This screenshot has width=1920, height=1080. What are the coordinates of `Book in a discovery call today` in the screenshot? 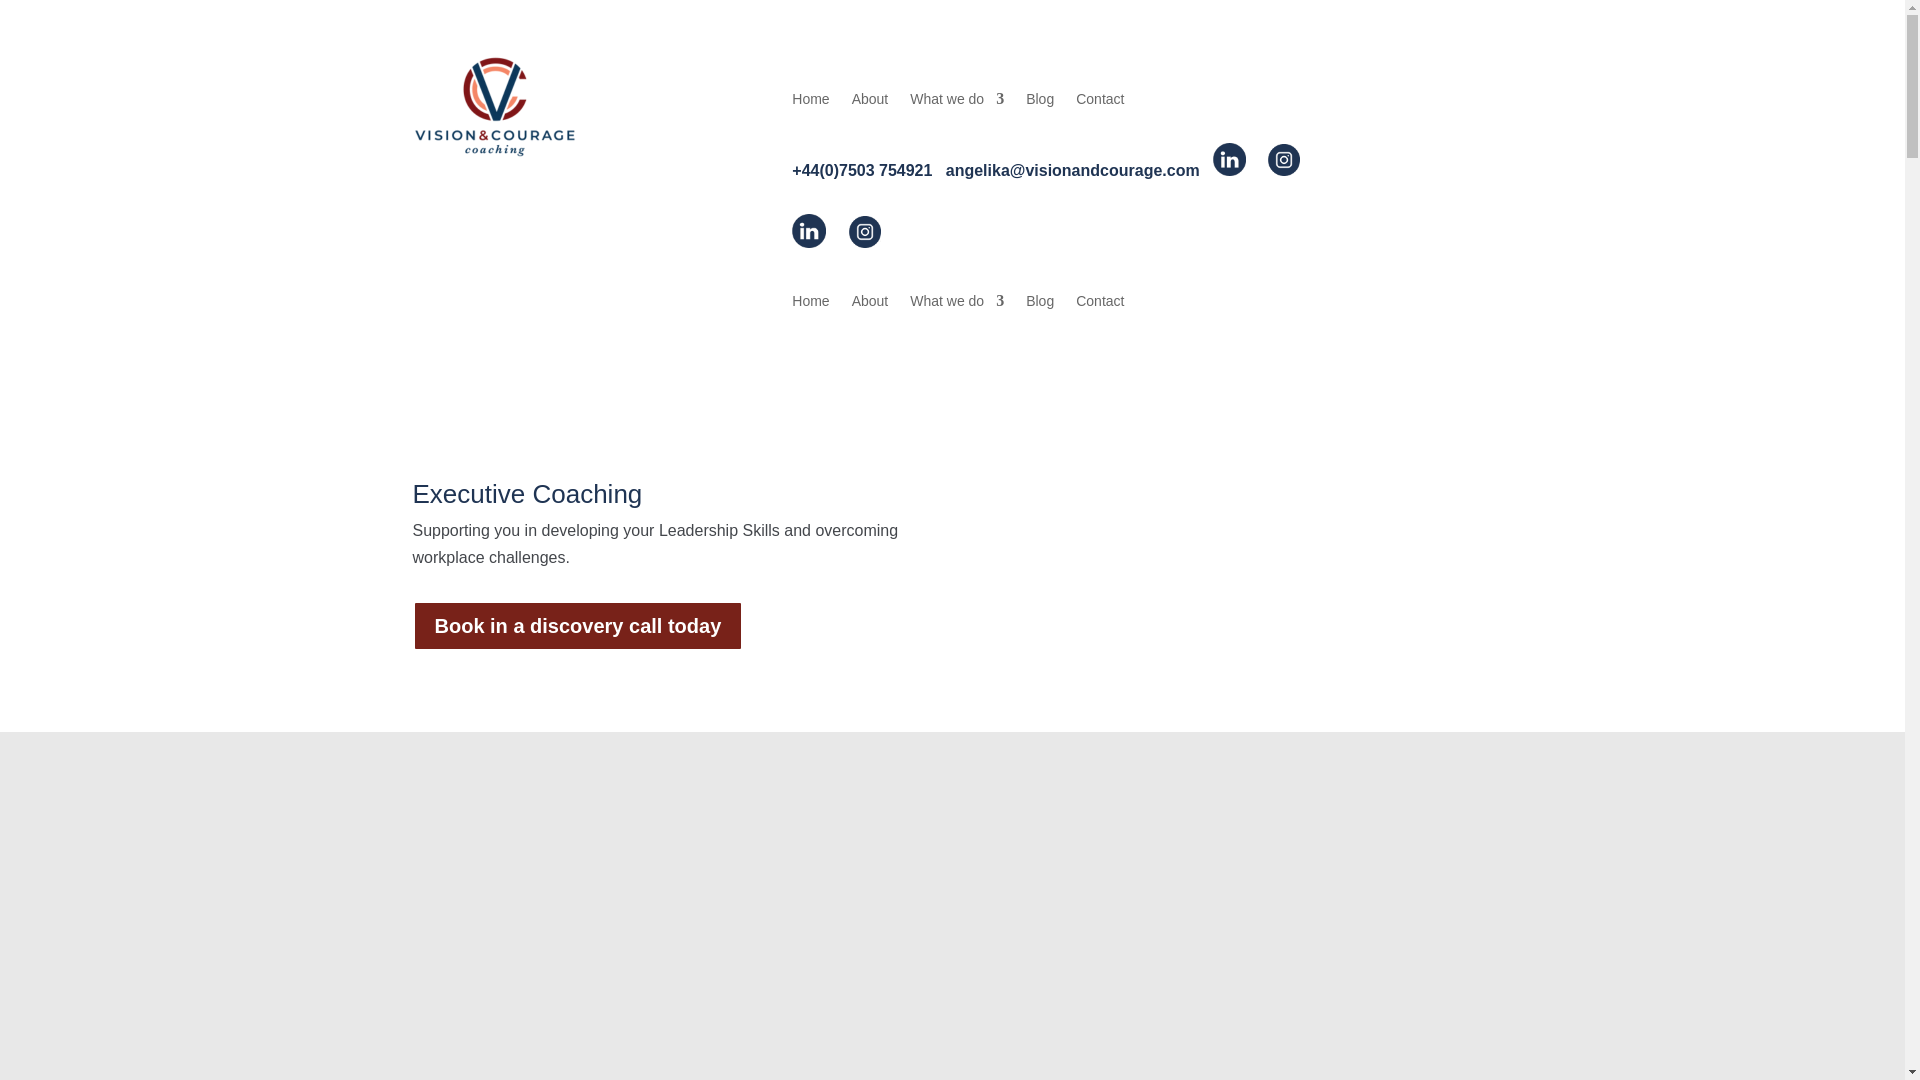 It's located at (578, 626).